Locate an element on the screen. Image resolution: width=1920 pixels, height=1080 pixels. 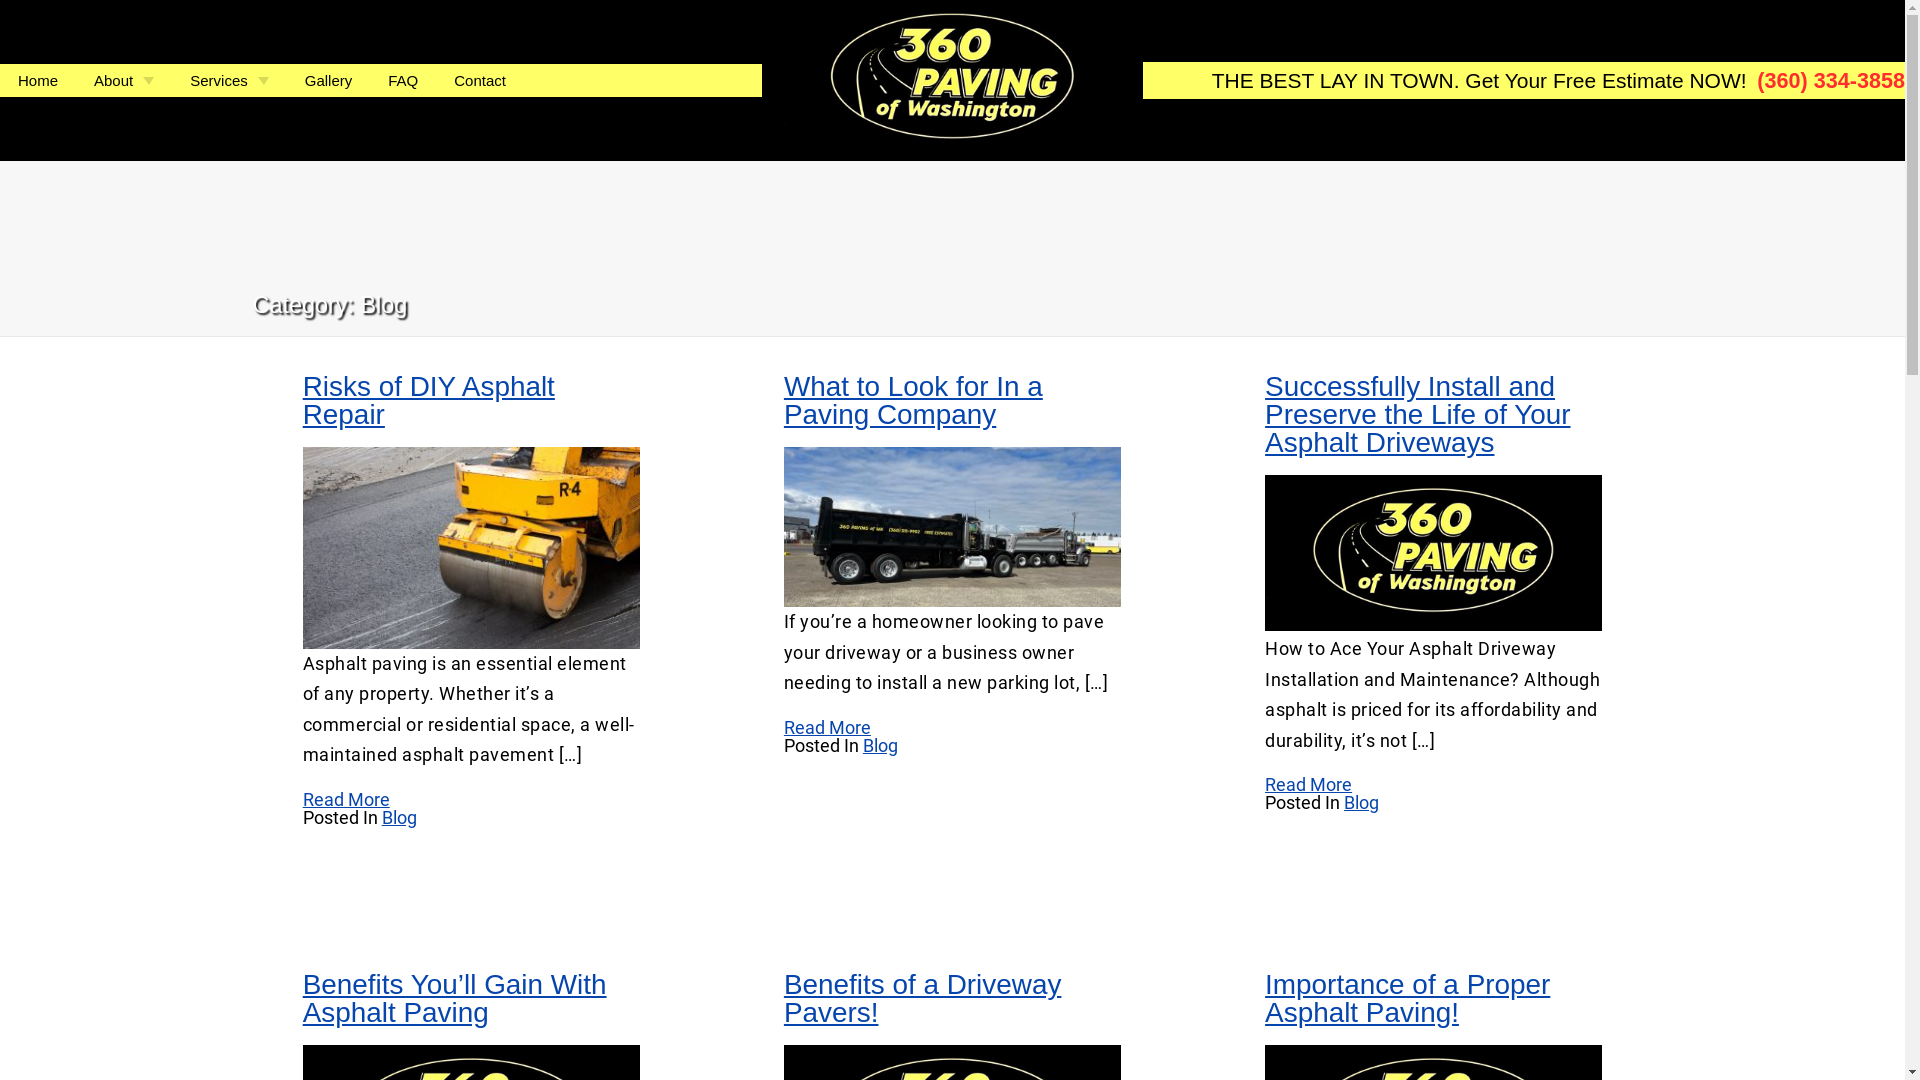
Importance of a Proper Asphalt Paving! is located at coordinates (1408, 998).